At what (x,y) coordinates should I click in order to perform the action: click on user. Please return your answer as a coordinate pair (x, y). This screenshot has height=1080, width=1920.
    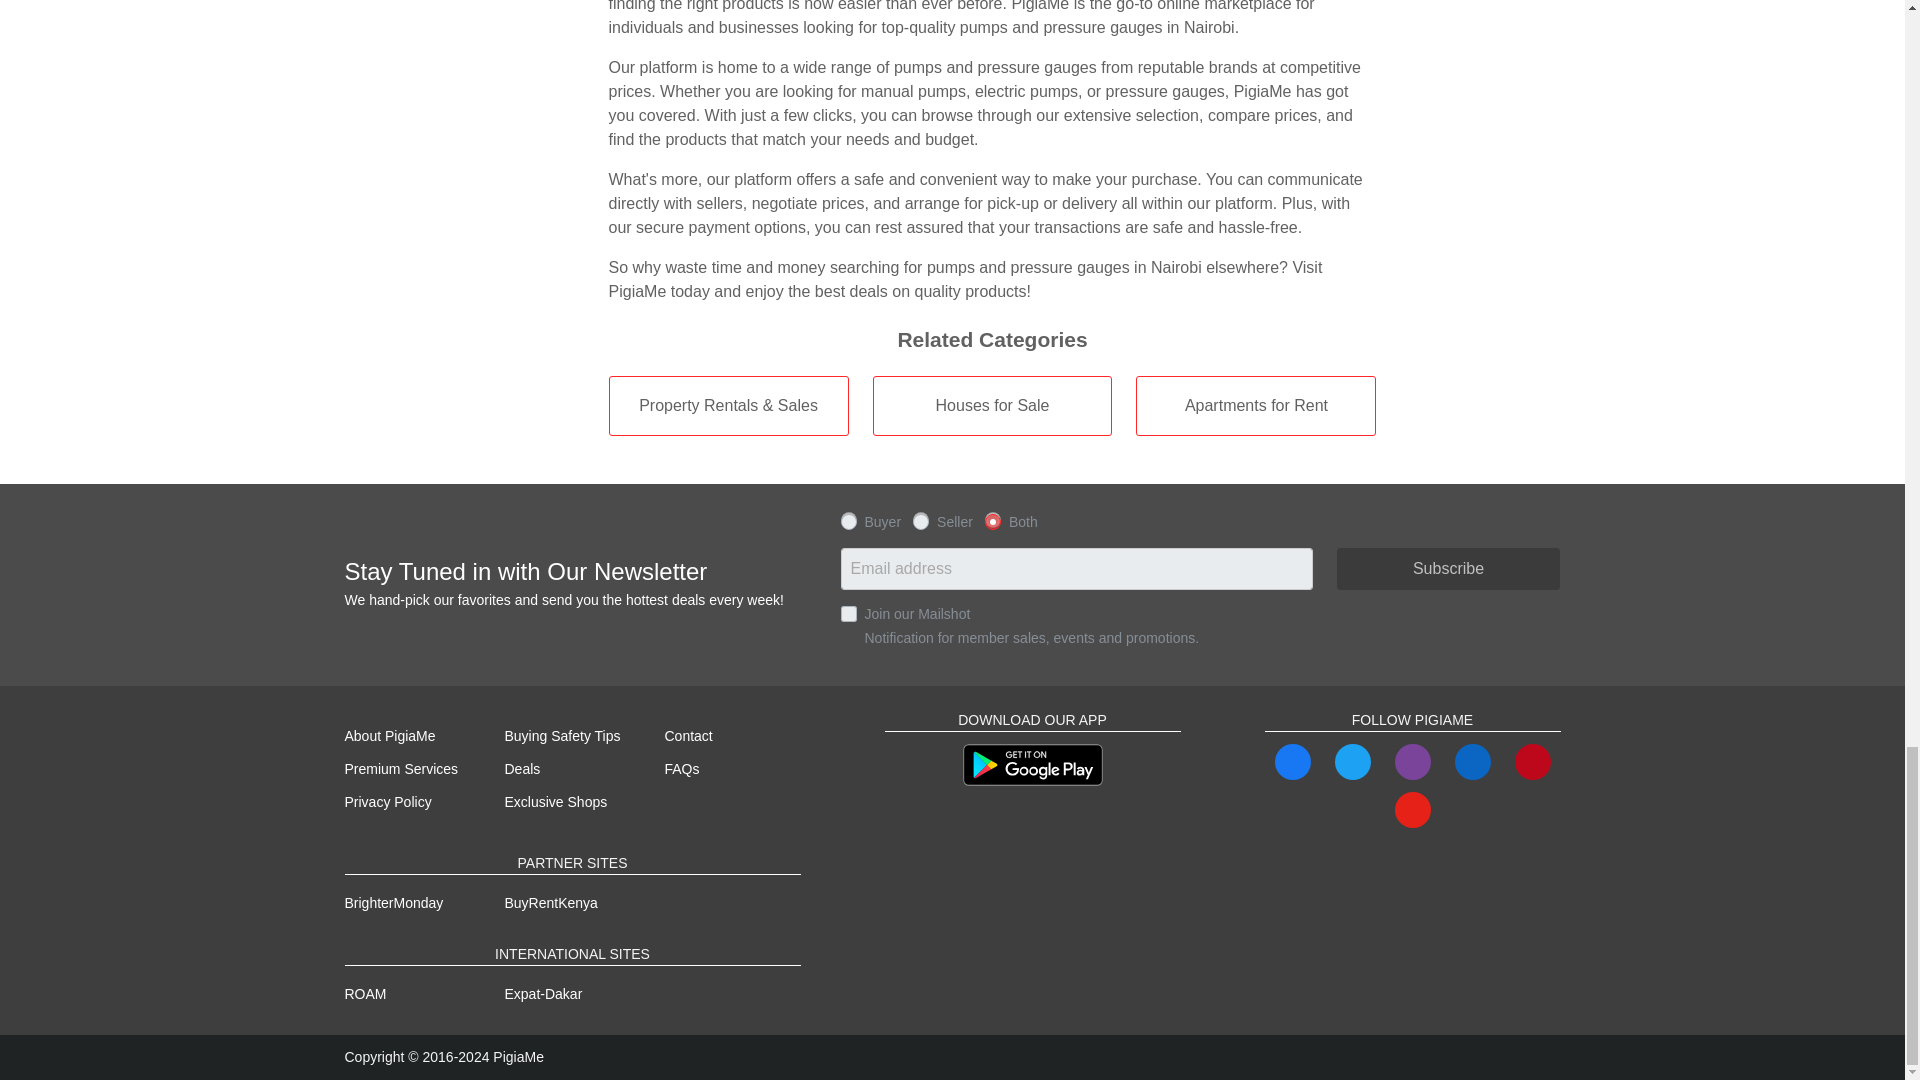
    Looking at the image, I should click on (848, 520).